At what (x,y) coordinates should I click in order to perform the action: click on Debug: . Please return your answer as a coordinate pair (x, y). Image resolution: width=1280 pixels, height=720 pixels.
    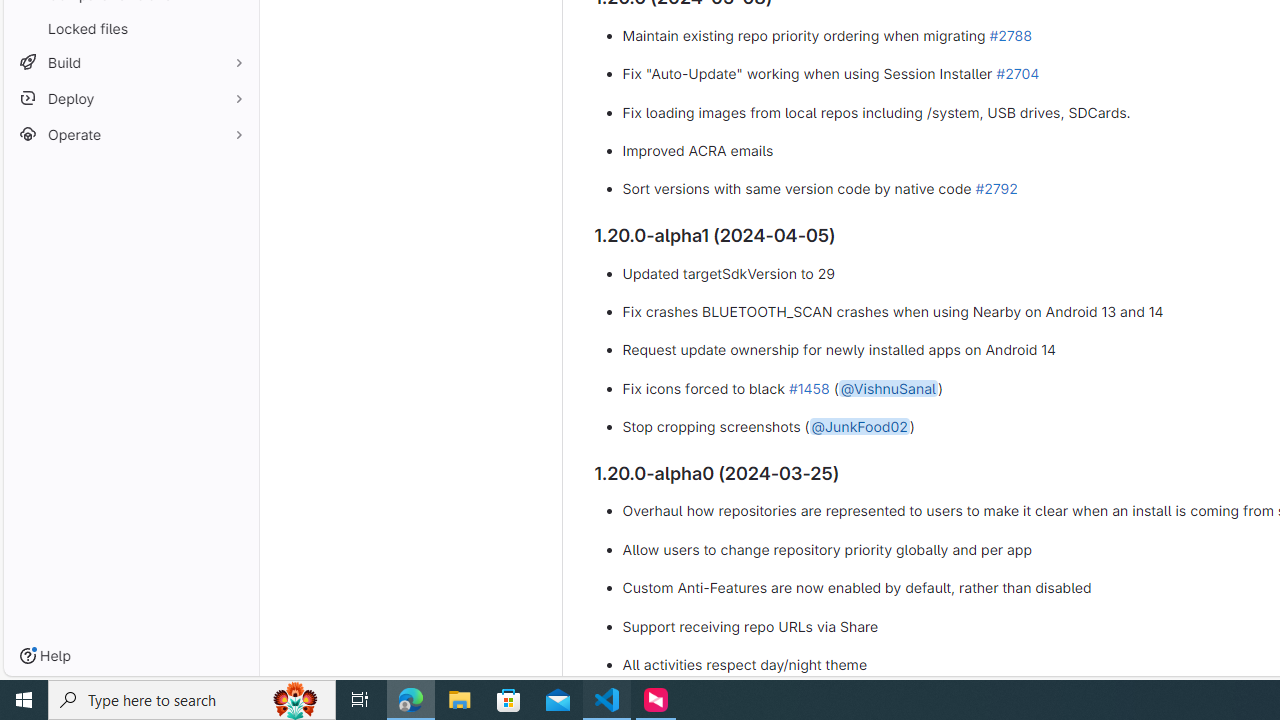
    Looking at the image, I should click on (155, 668).